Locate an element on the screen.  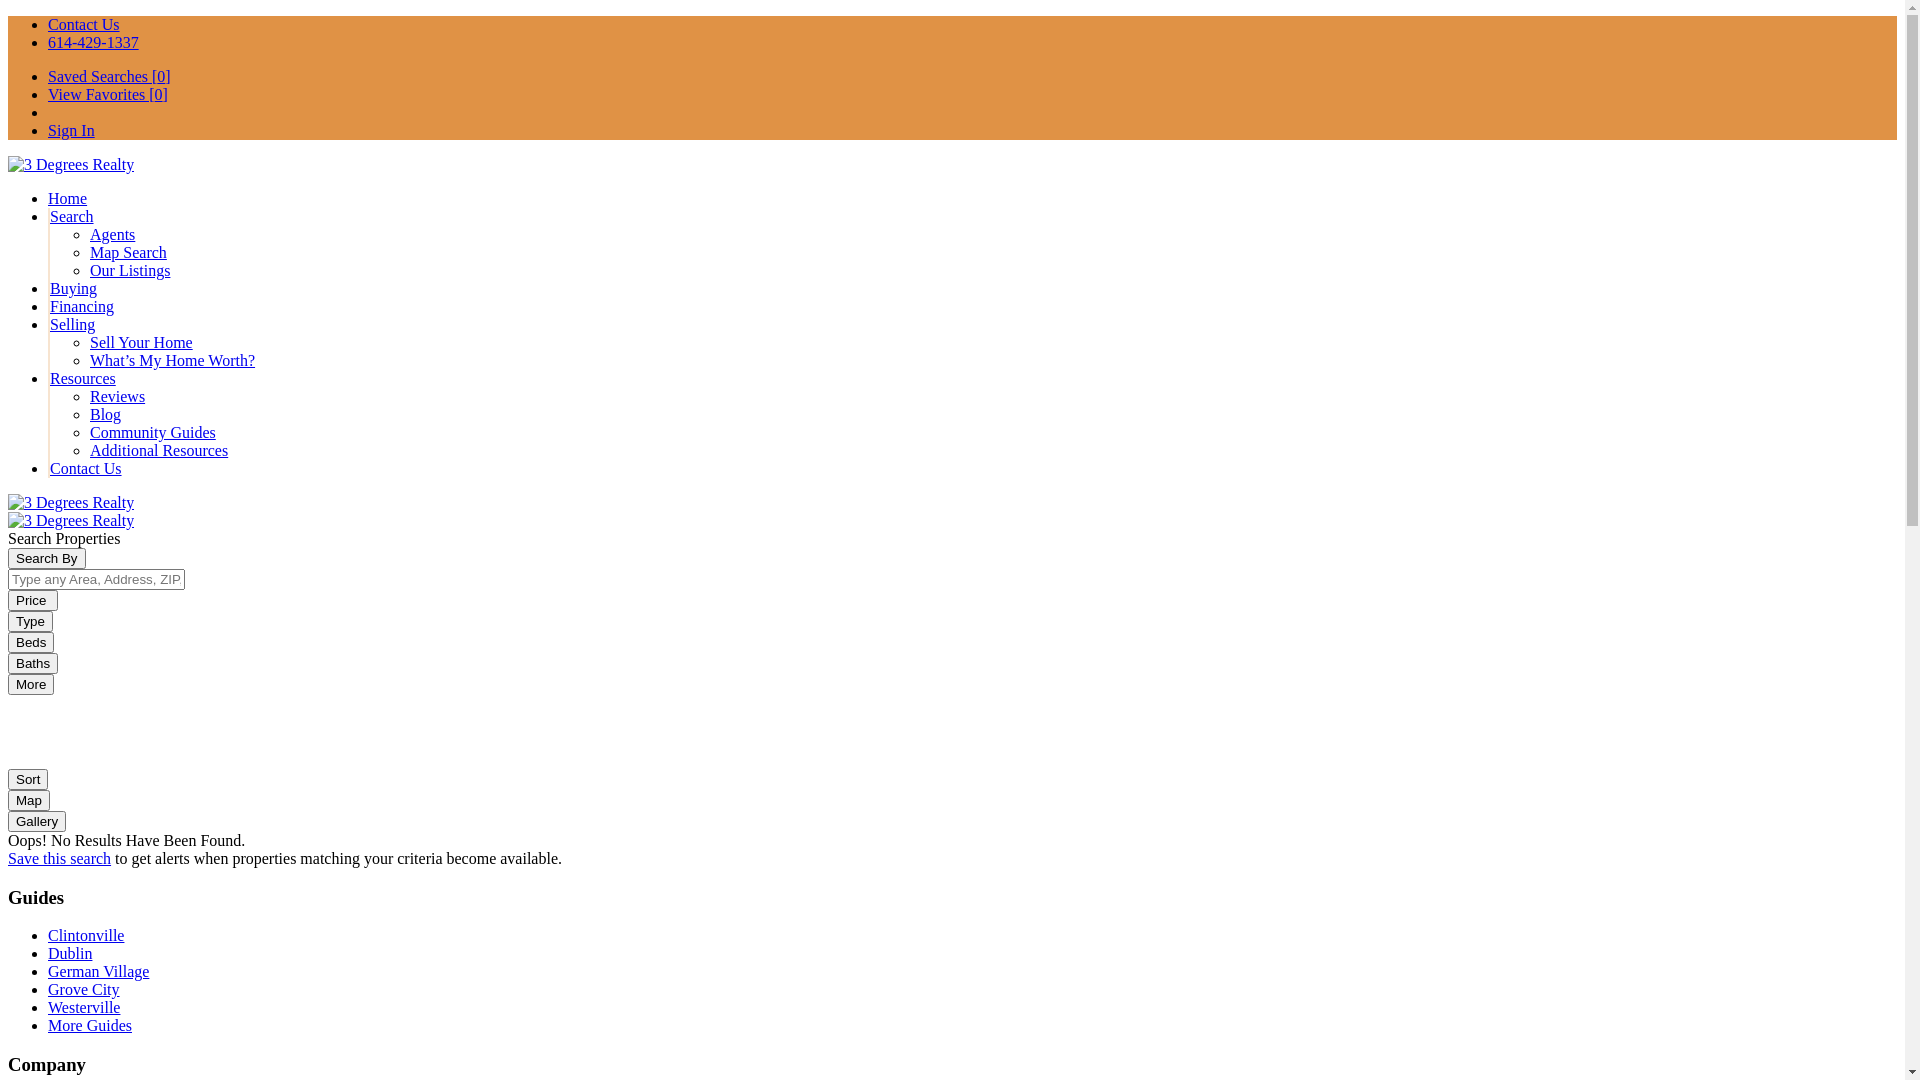
Buying is located at coordinates (74, 288).